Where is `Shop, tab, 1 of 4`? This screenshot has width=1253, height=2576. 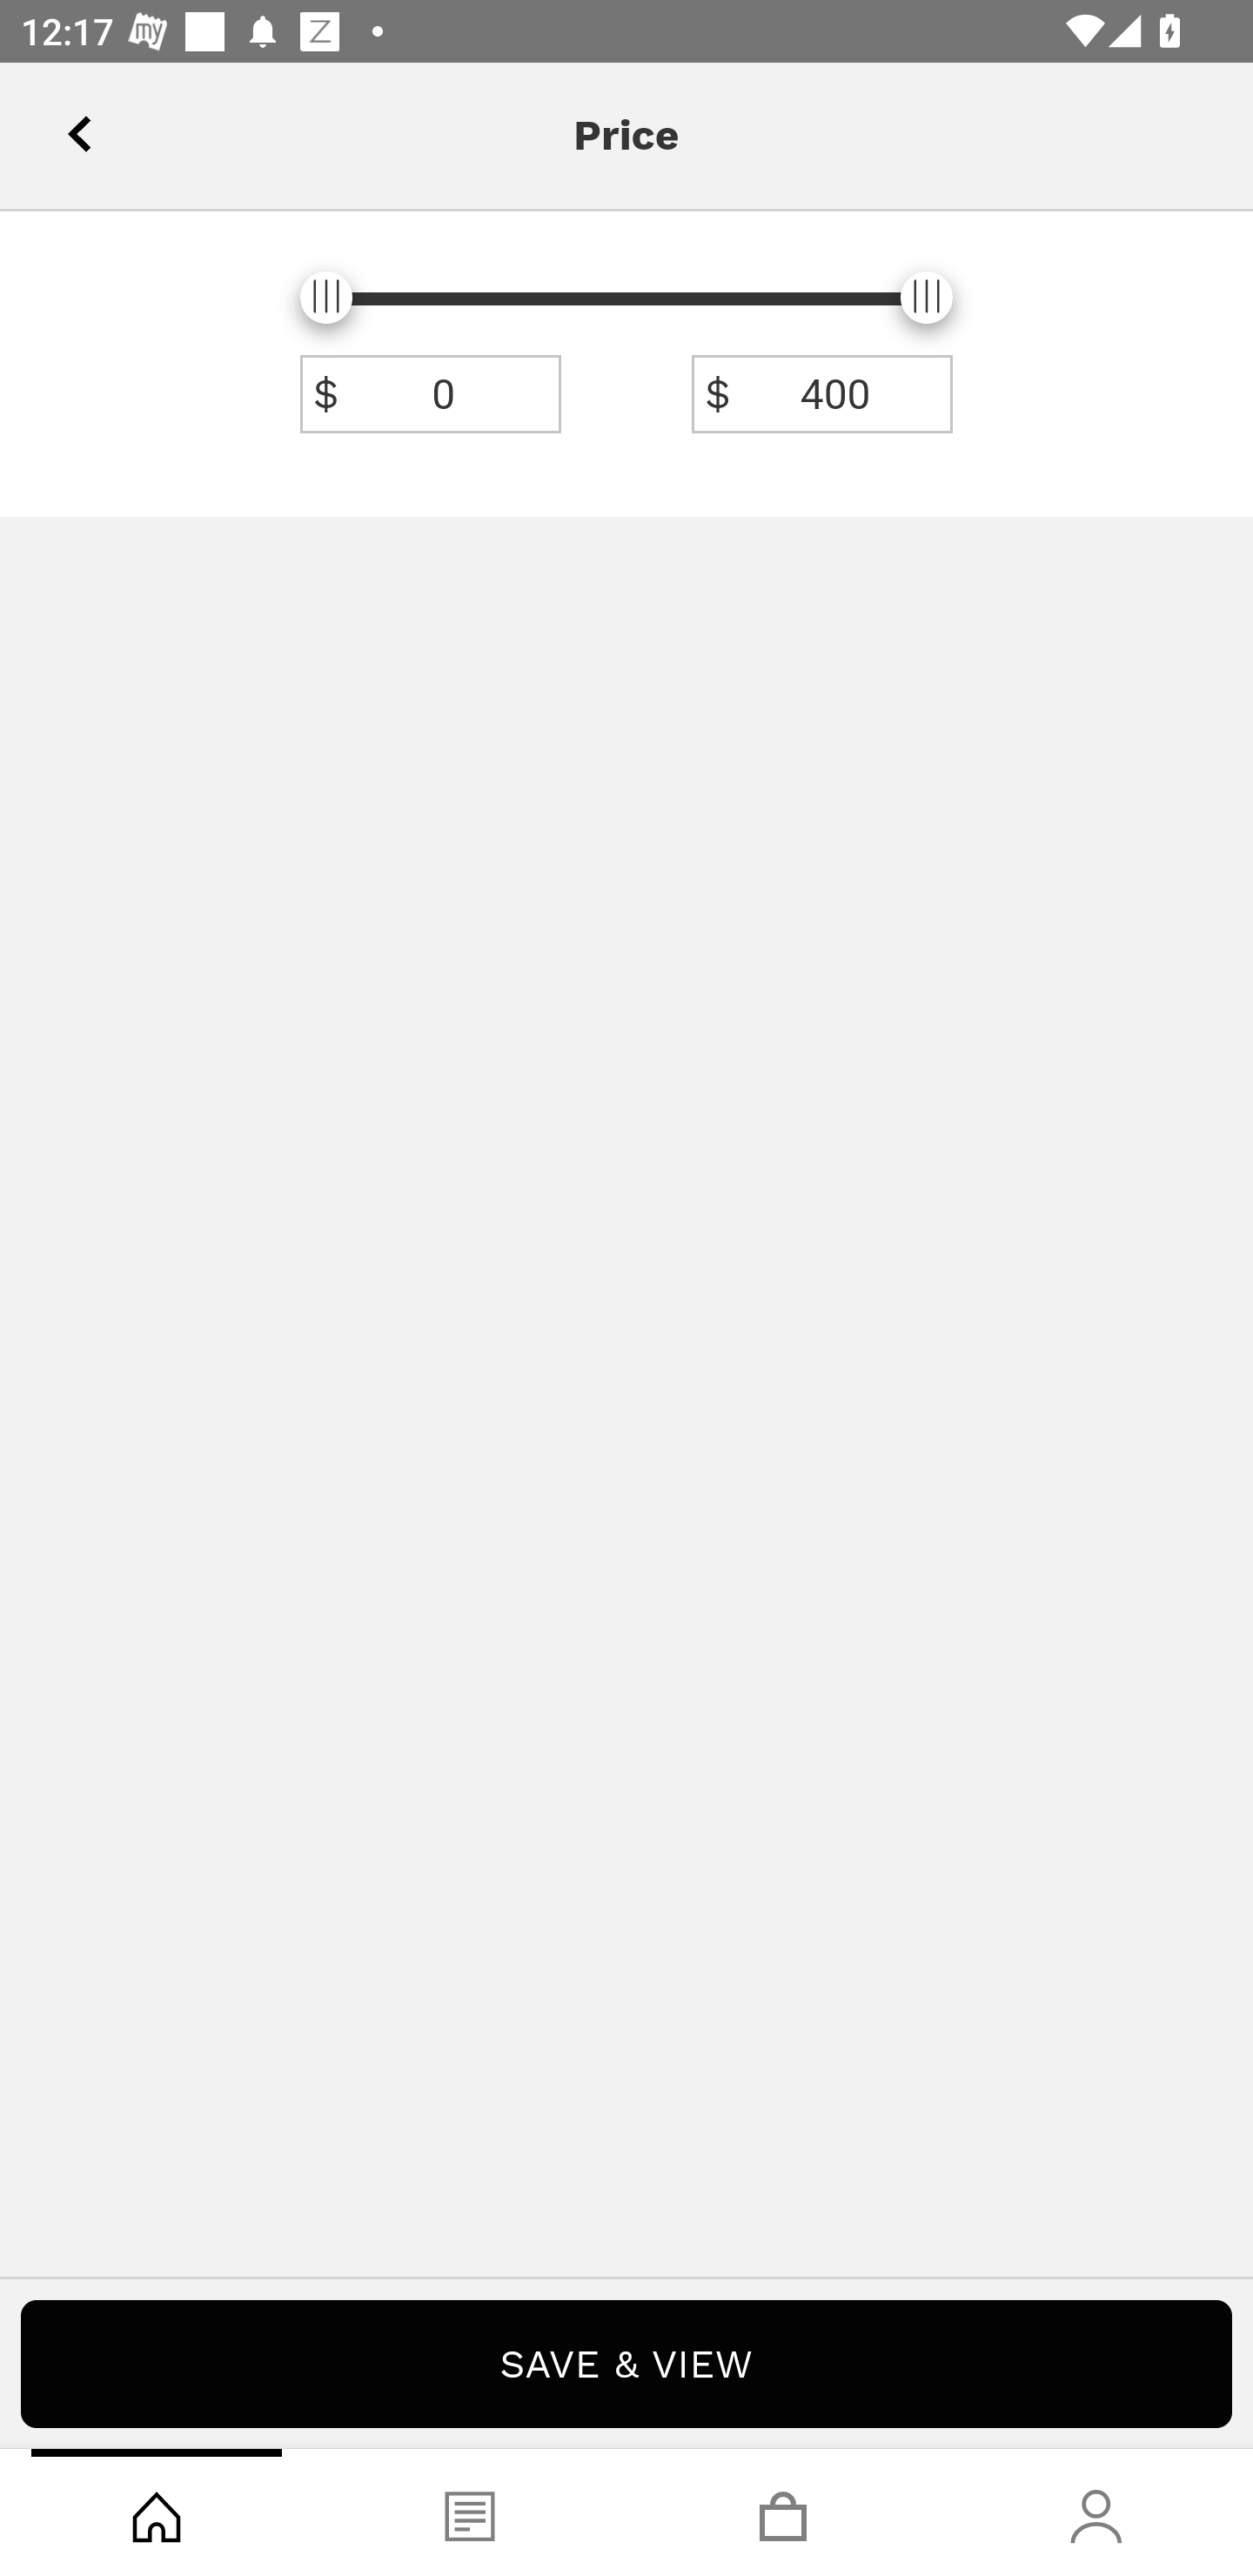
Shop, tab, 1 of 4 is located at coordinates (157, 2512).